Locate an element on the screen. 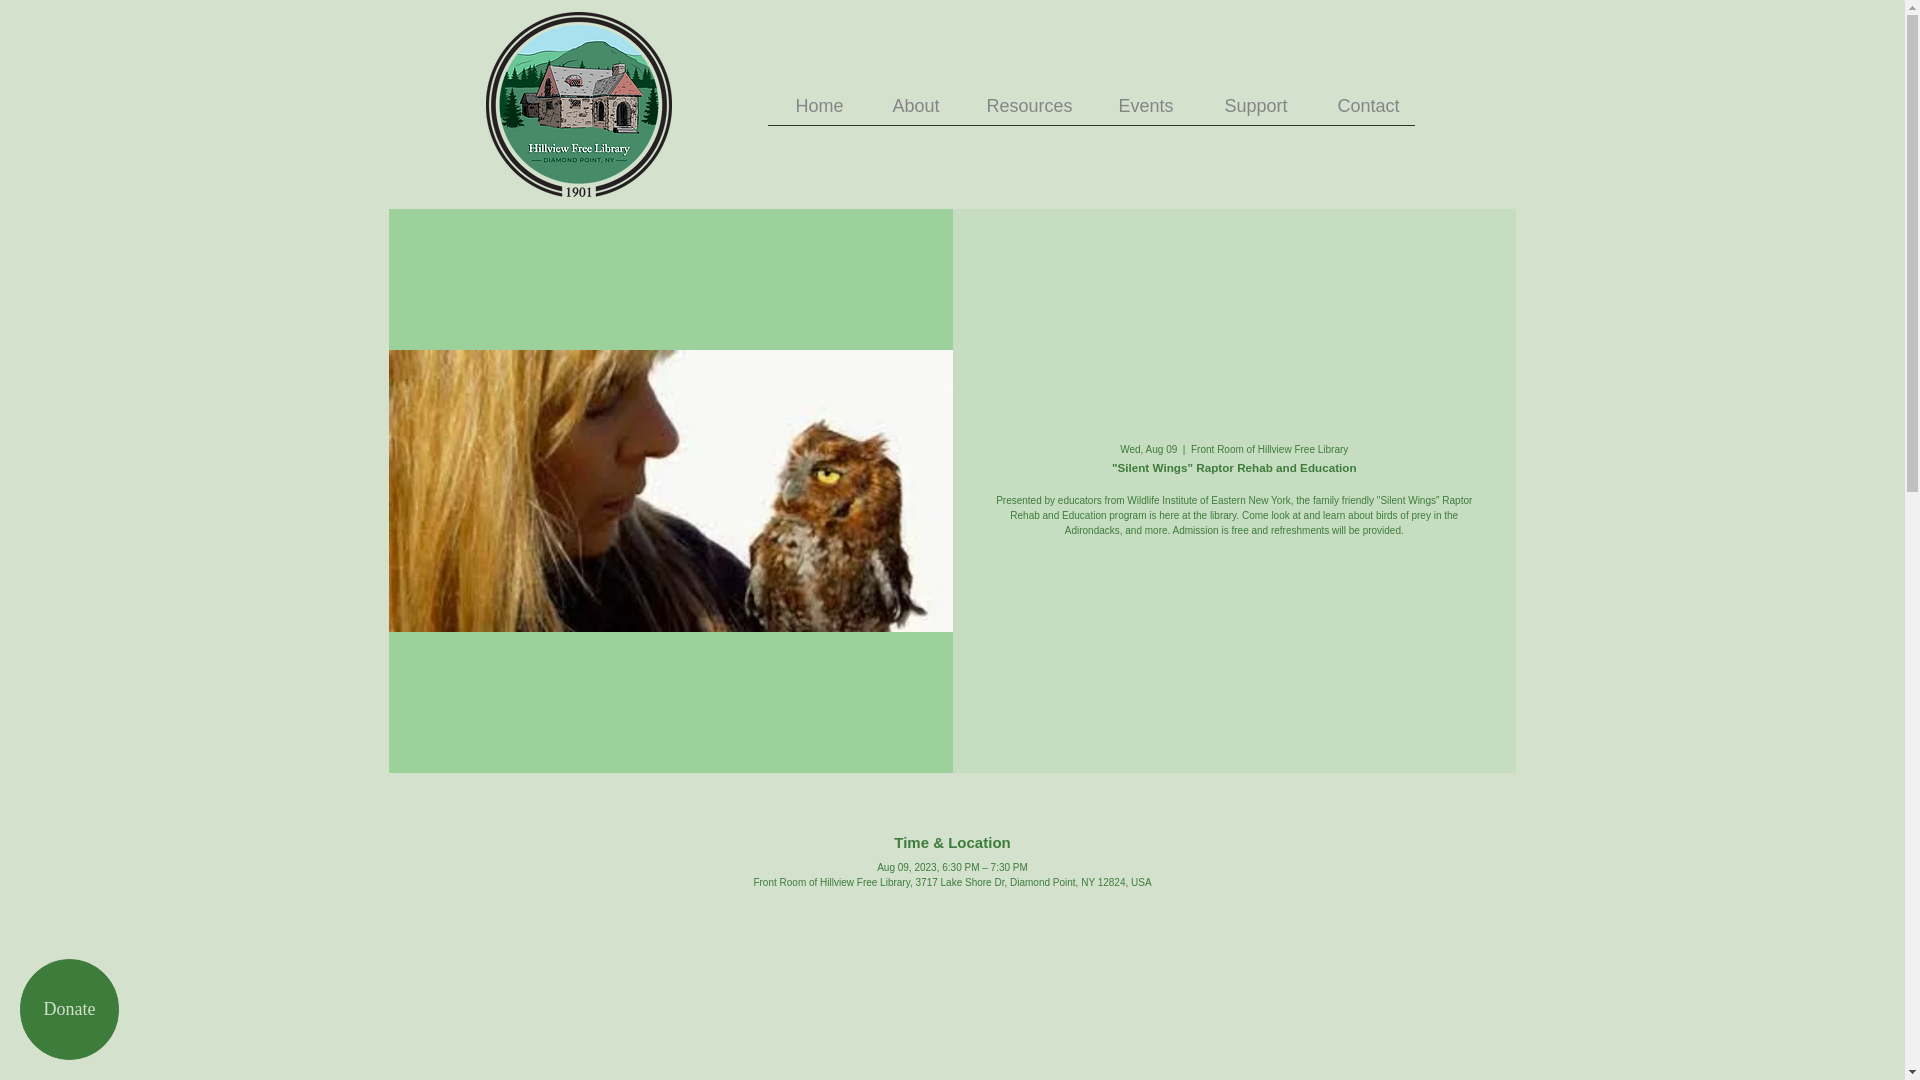  About is located at coordinates (906, 112).